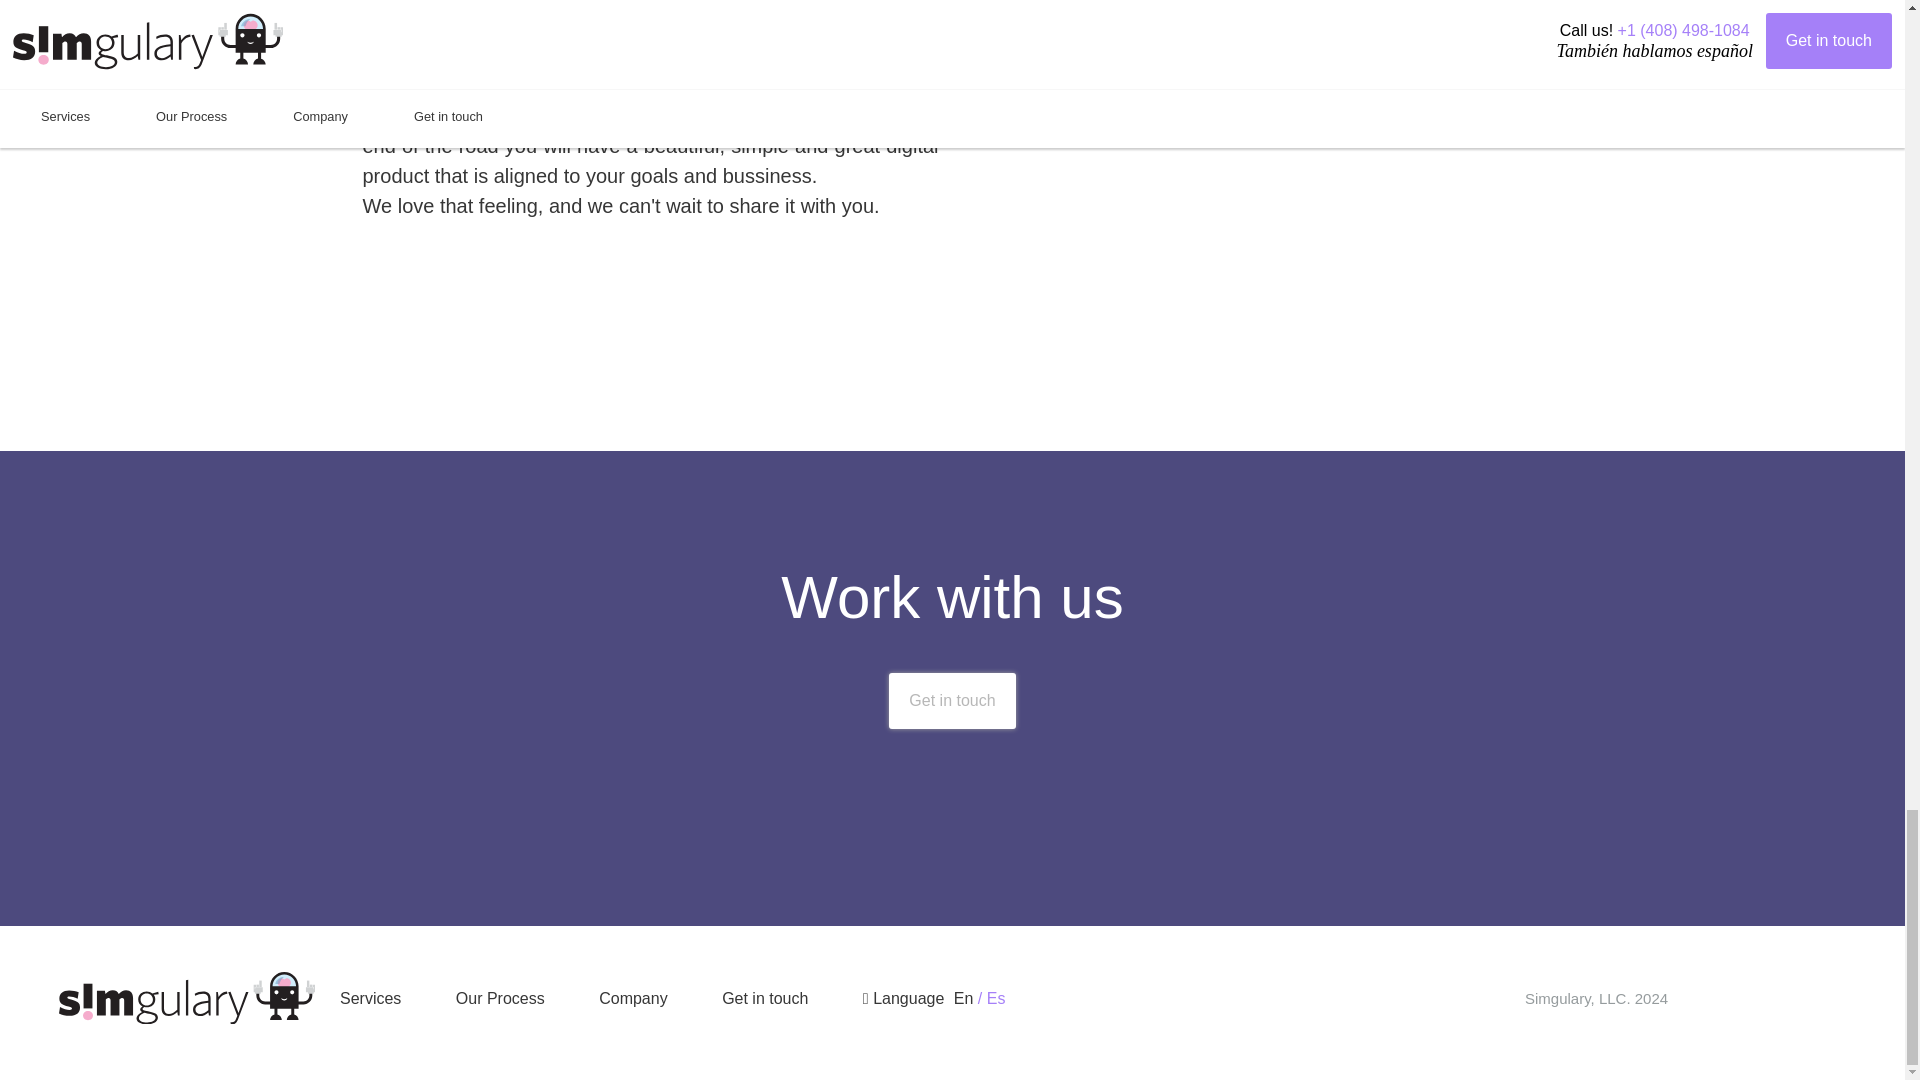  Describe the element at coordinates (632, 998) in the screenshot. I see `Company` at that location.